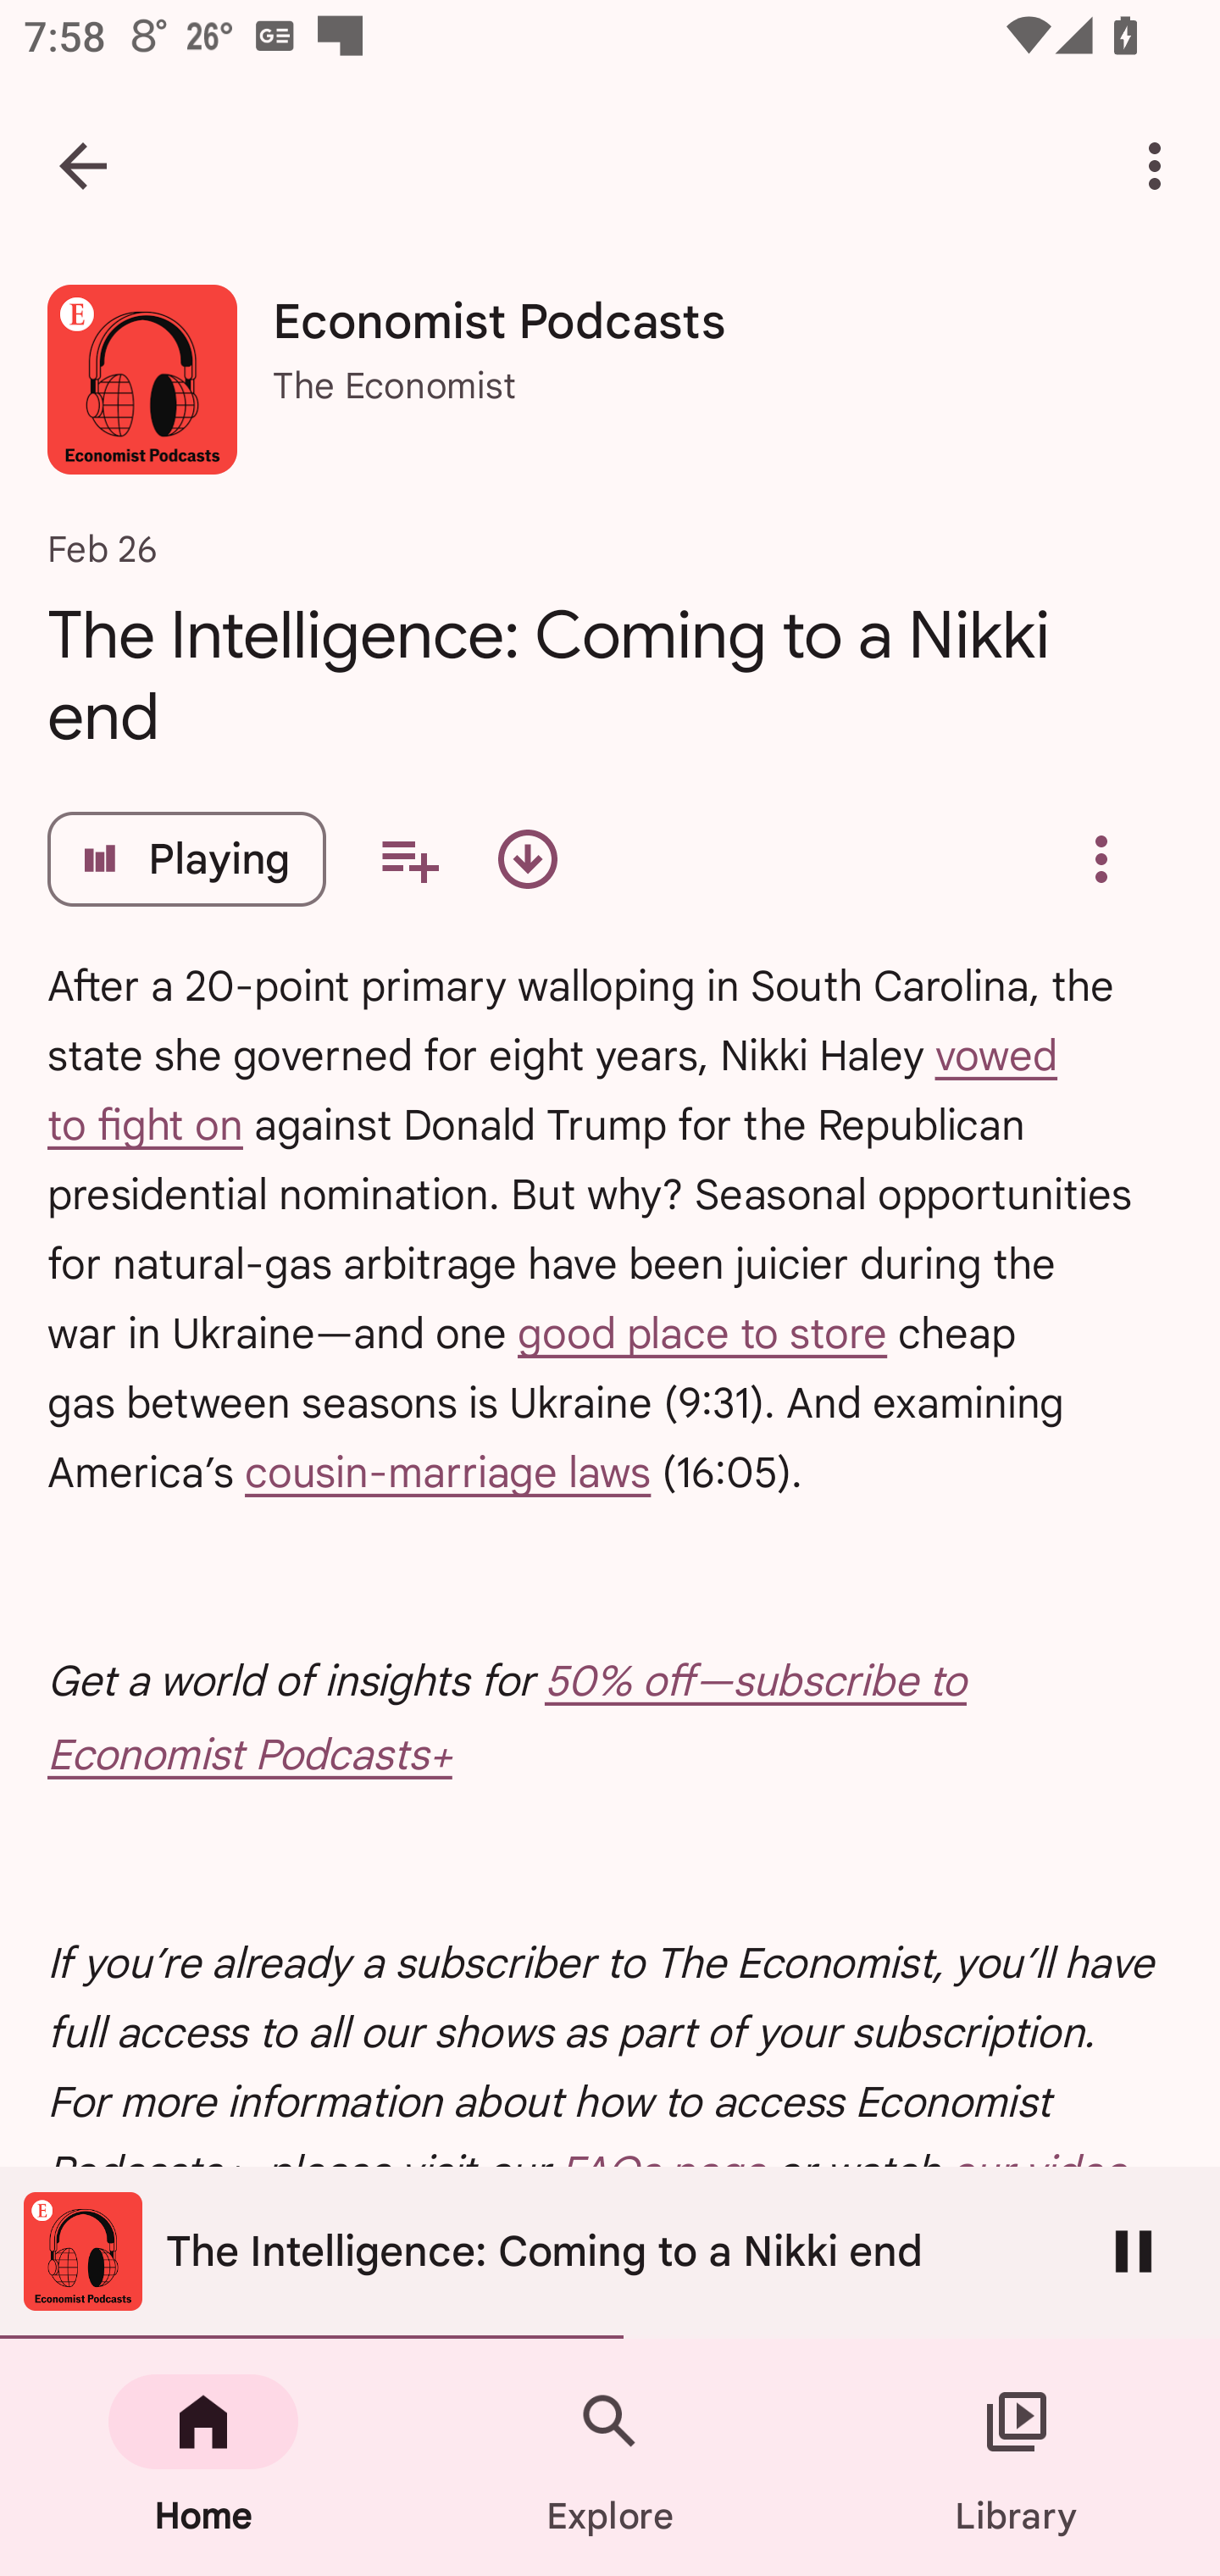  I want to click on Pause, so click(1134, 2251).